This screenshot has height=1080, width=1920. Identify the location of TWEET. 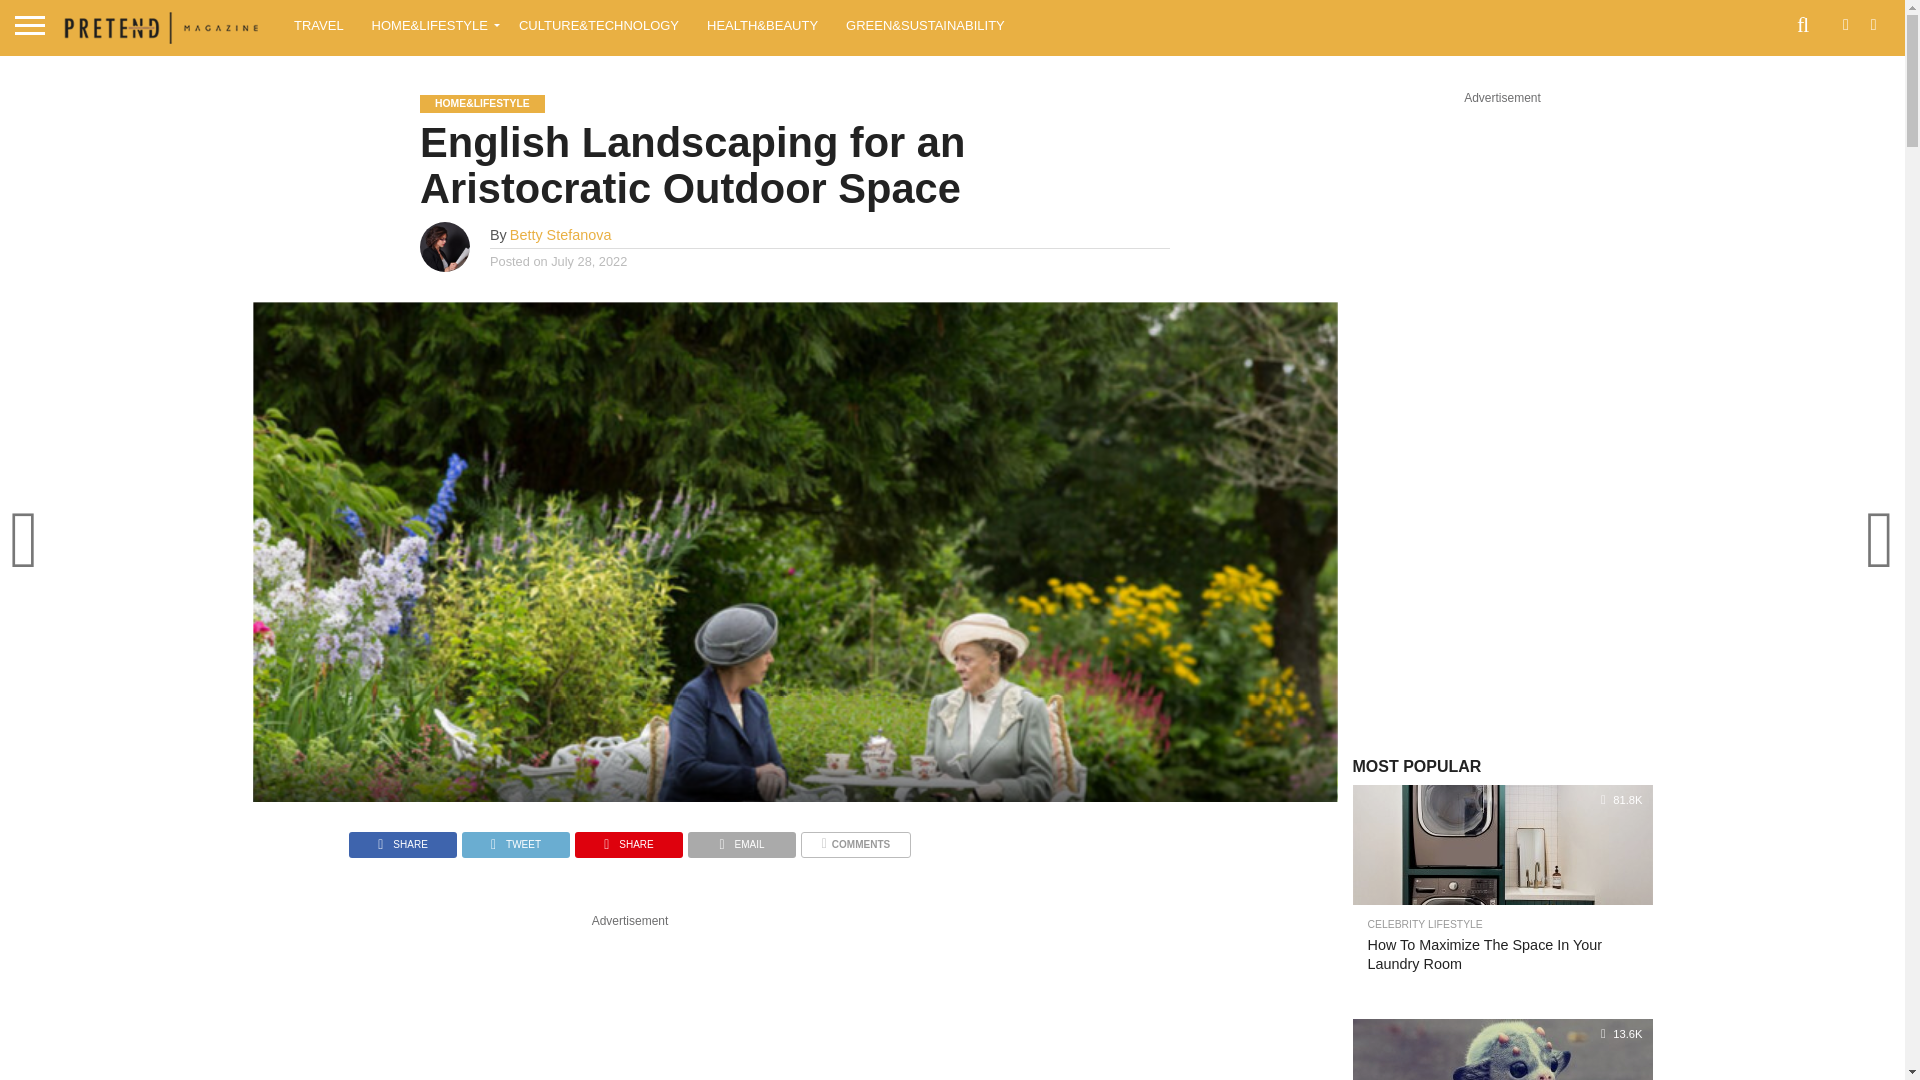
(515, 838).